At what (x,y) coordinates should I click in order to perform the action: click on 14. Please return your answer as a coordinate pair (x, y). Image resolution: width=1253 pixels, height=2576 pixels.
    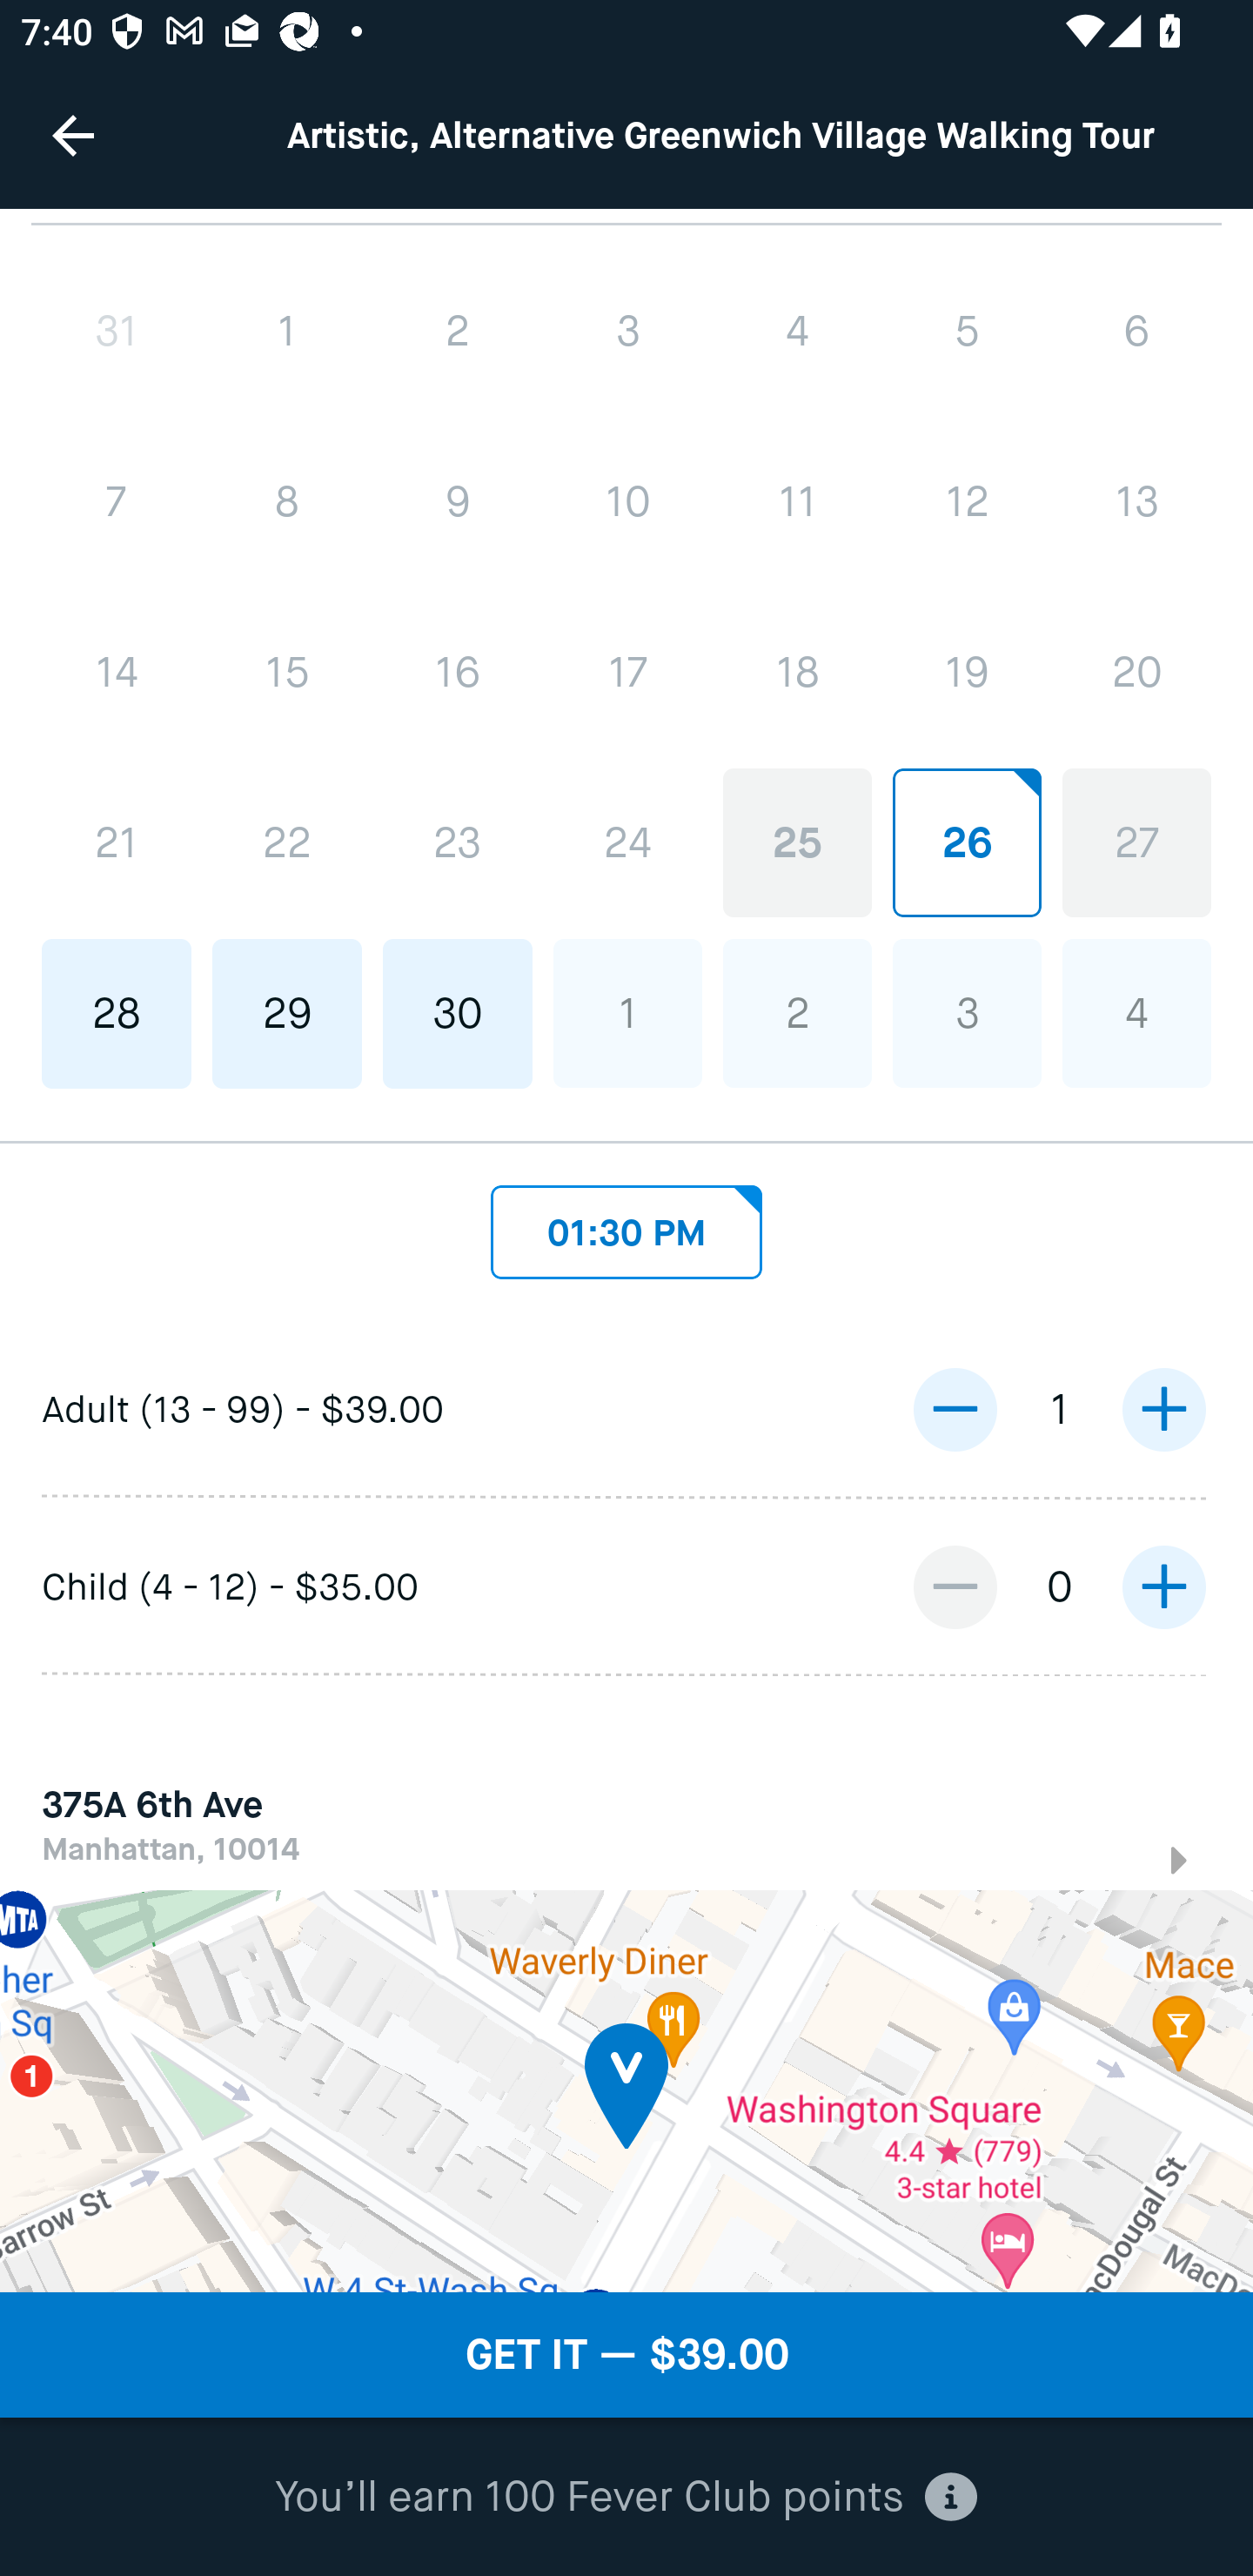
    Looking at the image, I should click on (117, 672).